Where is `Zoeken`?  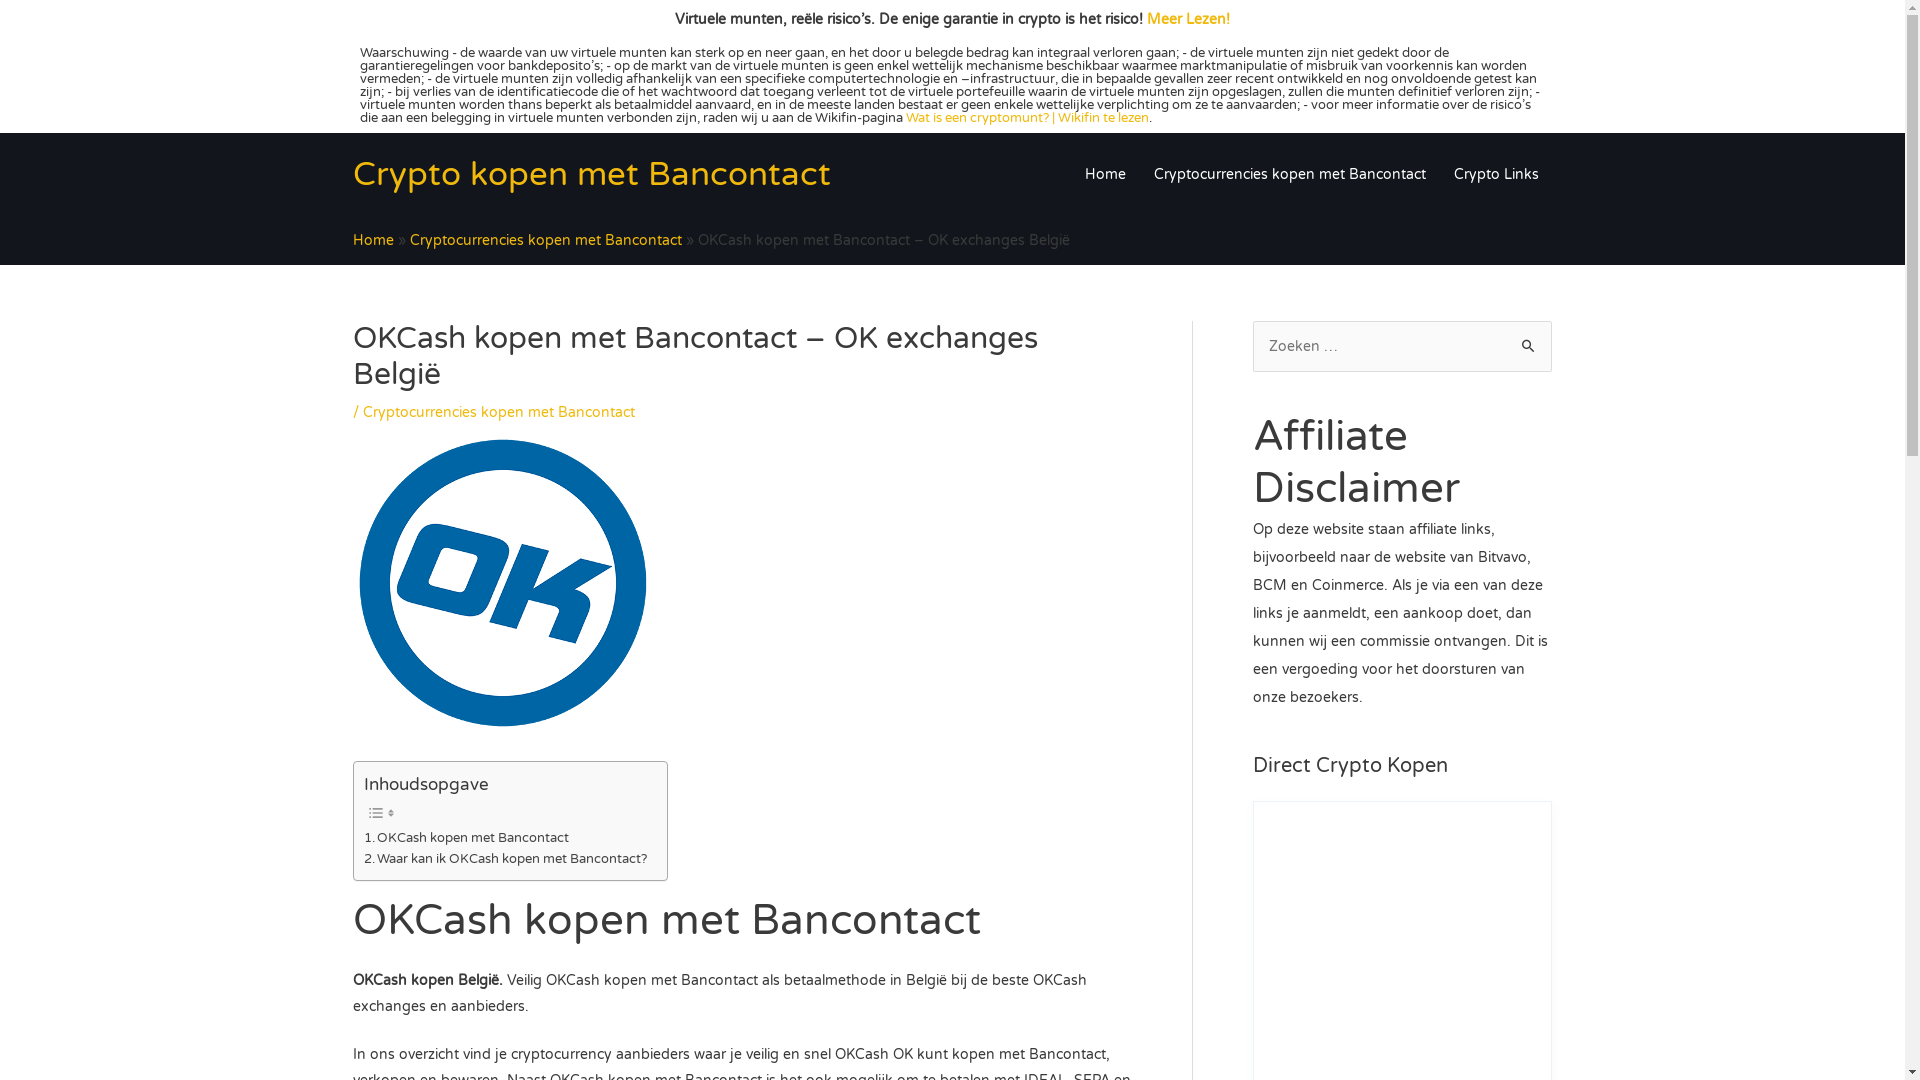
Zoeken is located at coordinates (1528, 347).